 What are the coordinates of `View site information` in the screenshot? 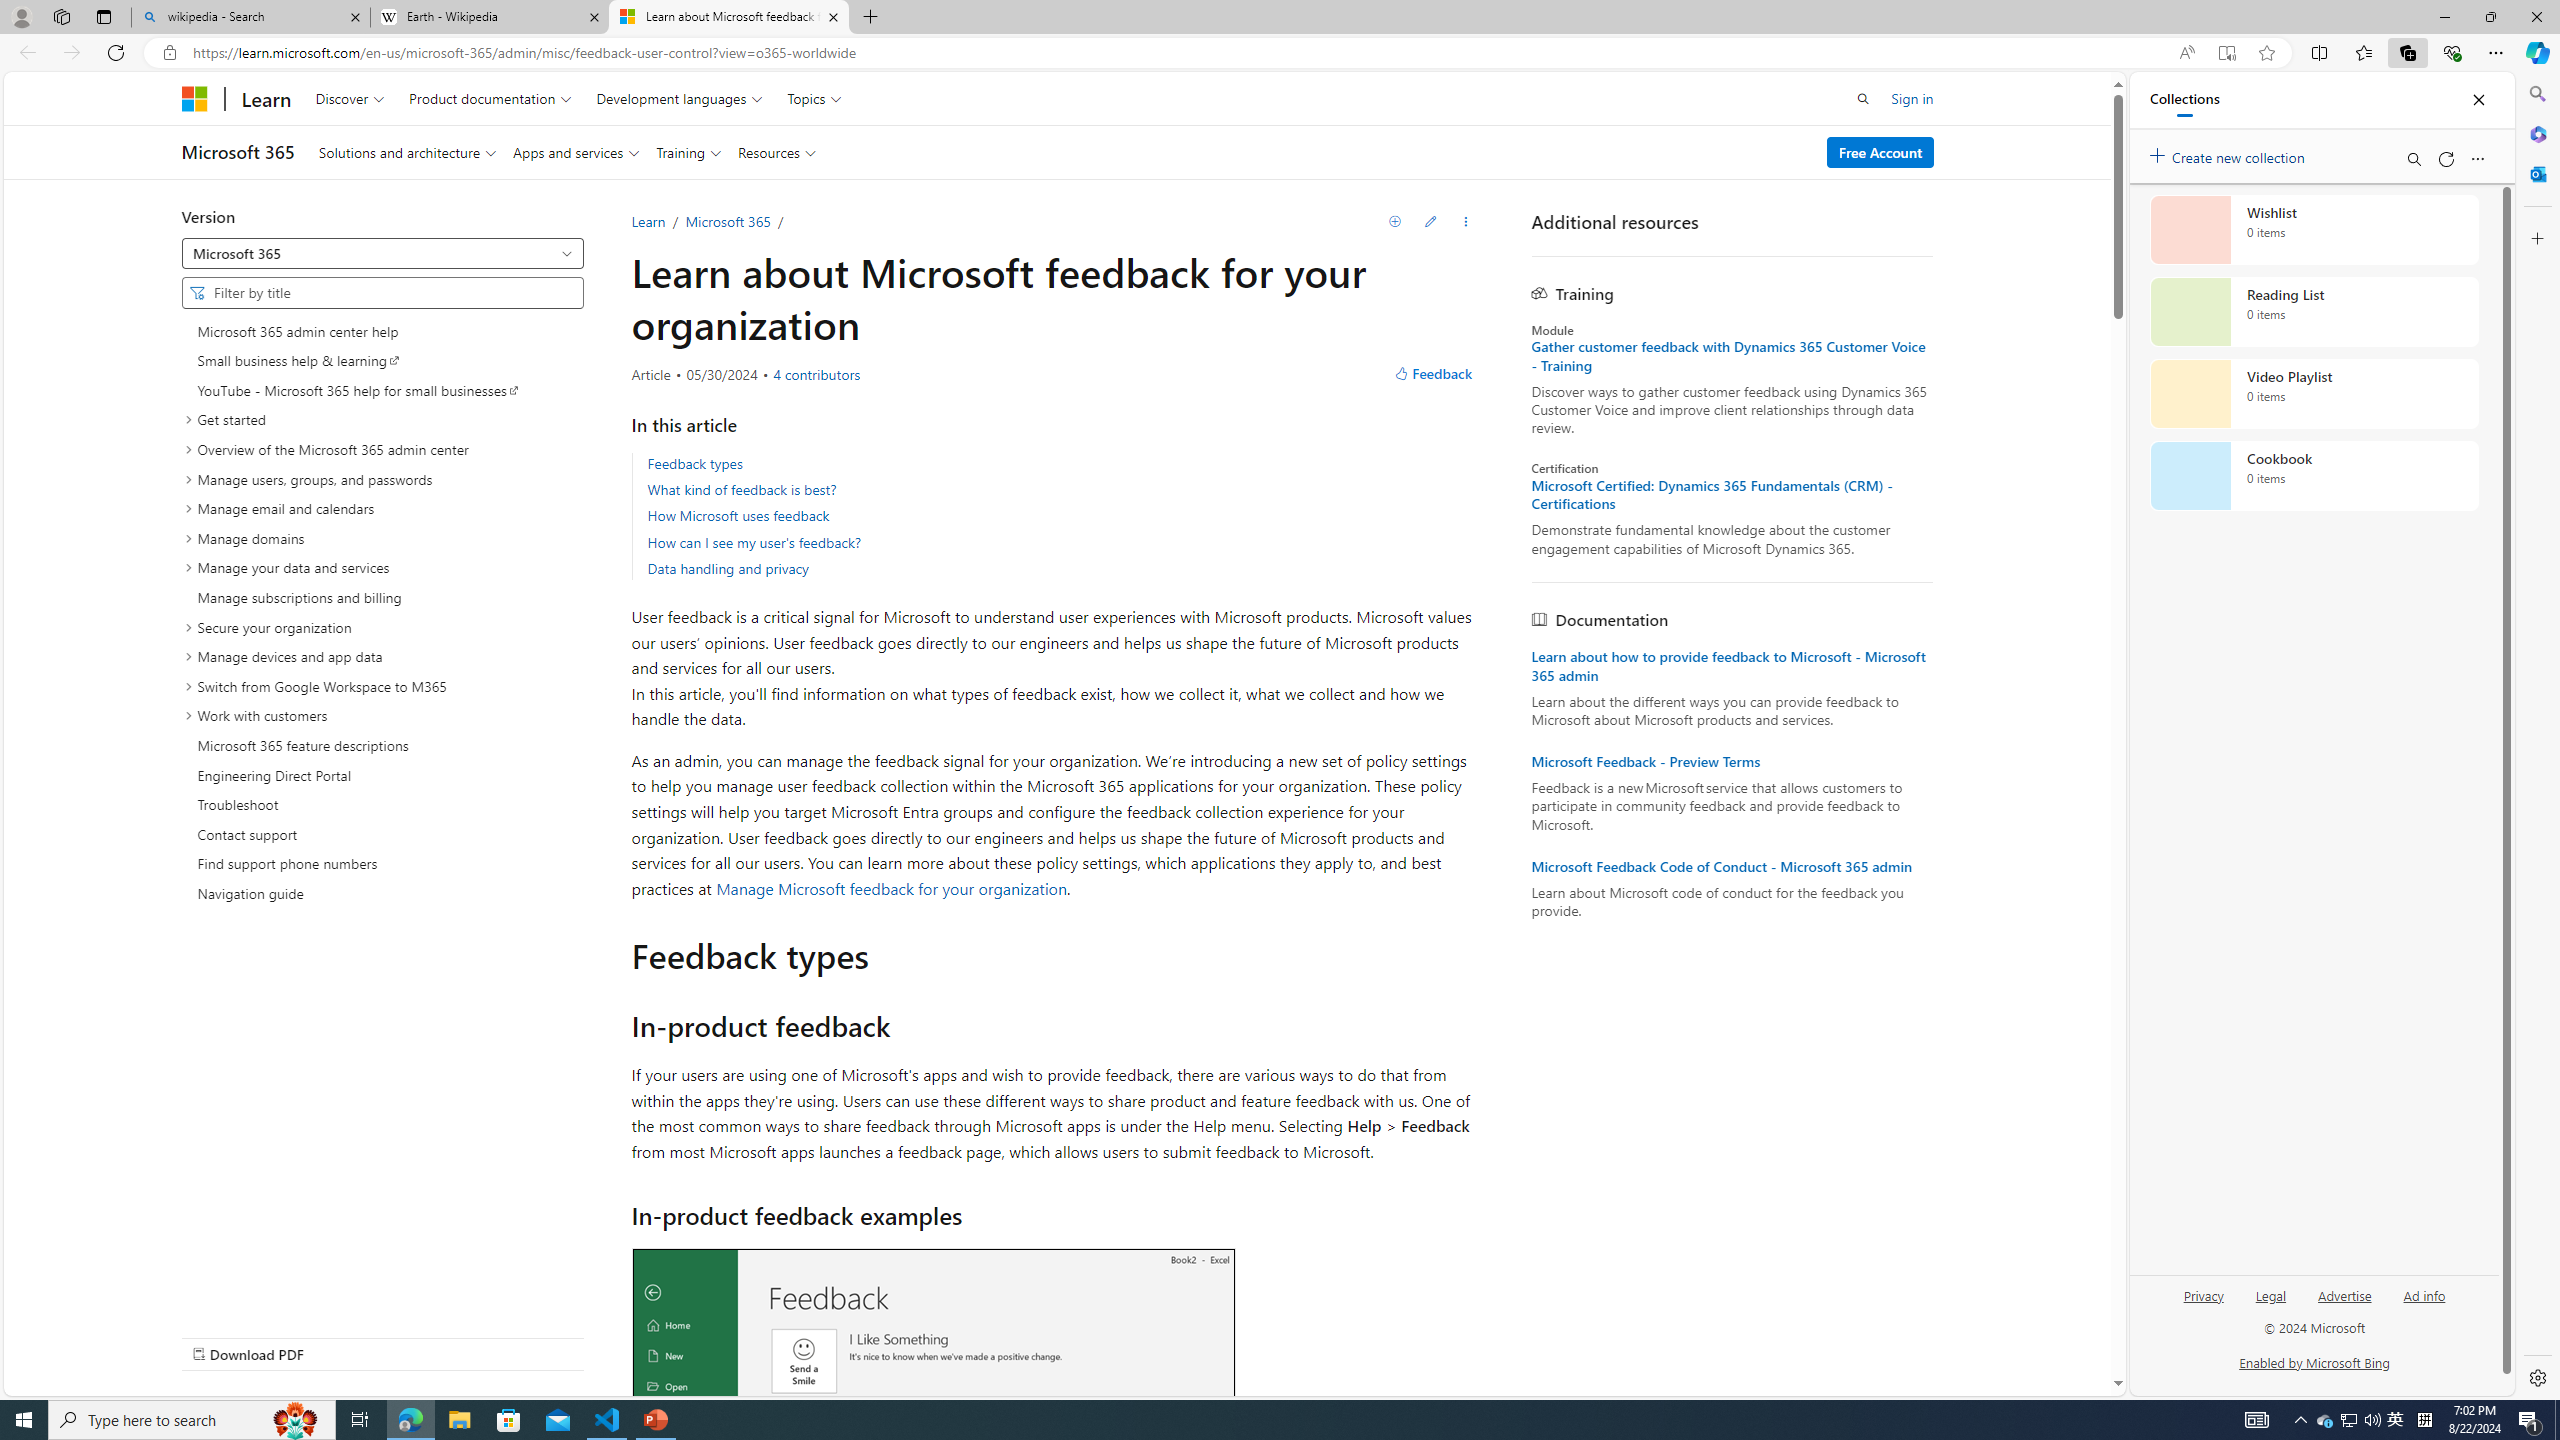 It's located at (170, 53).